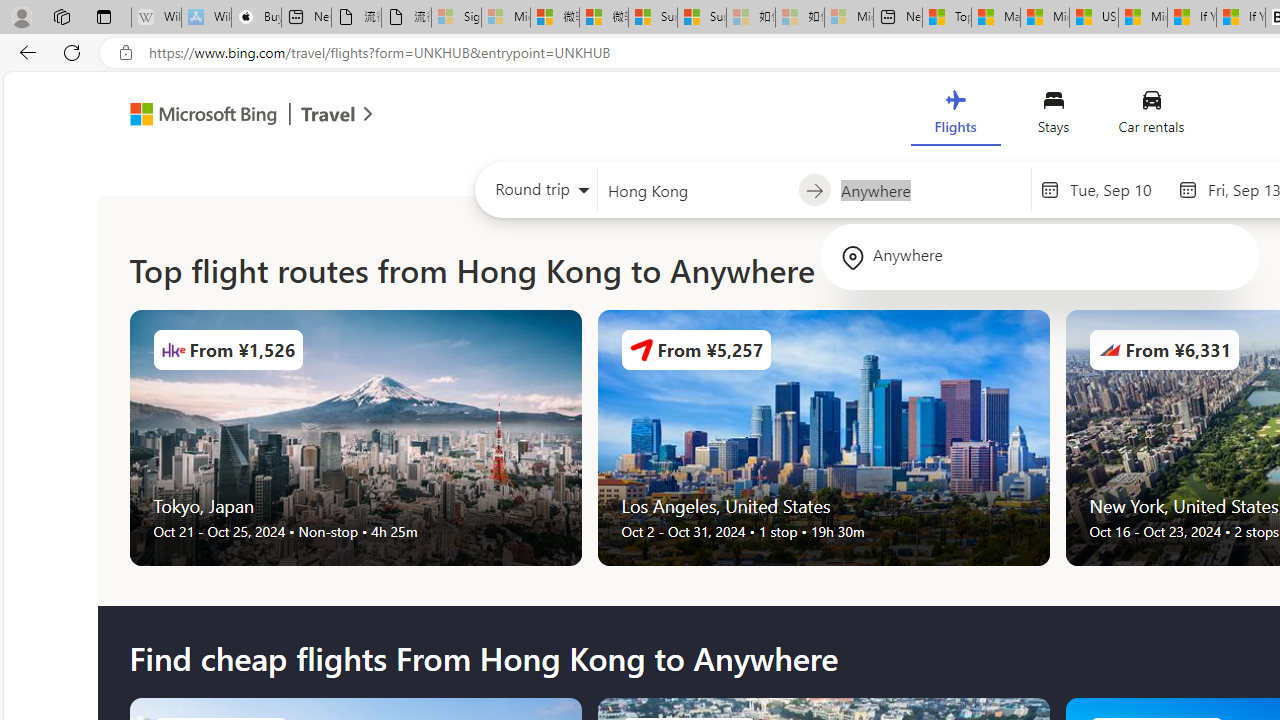 Image resolution: width=1280 pixels, height=720 pixels. I want to click on Car rentals, so click(1150, 116).